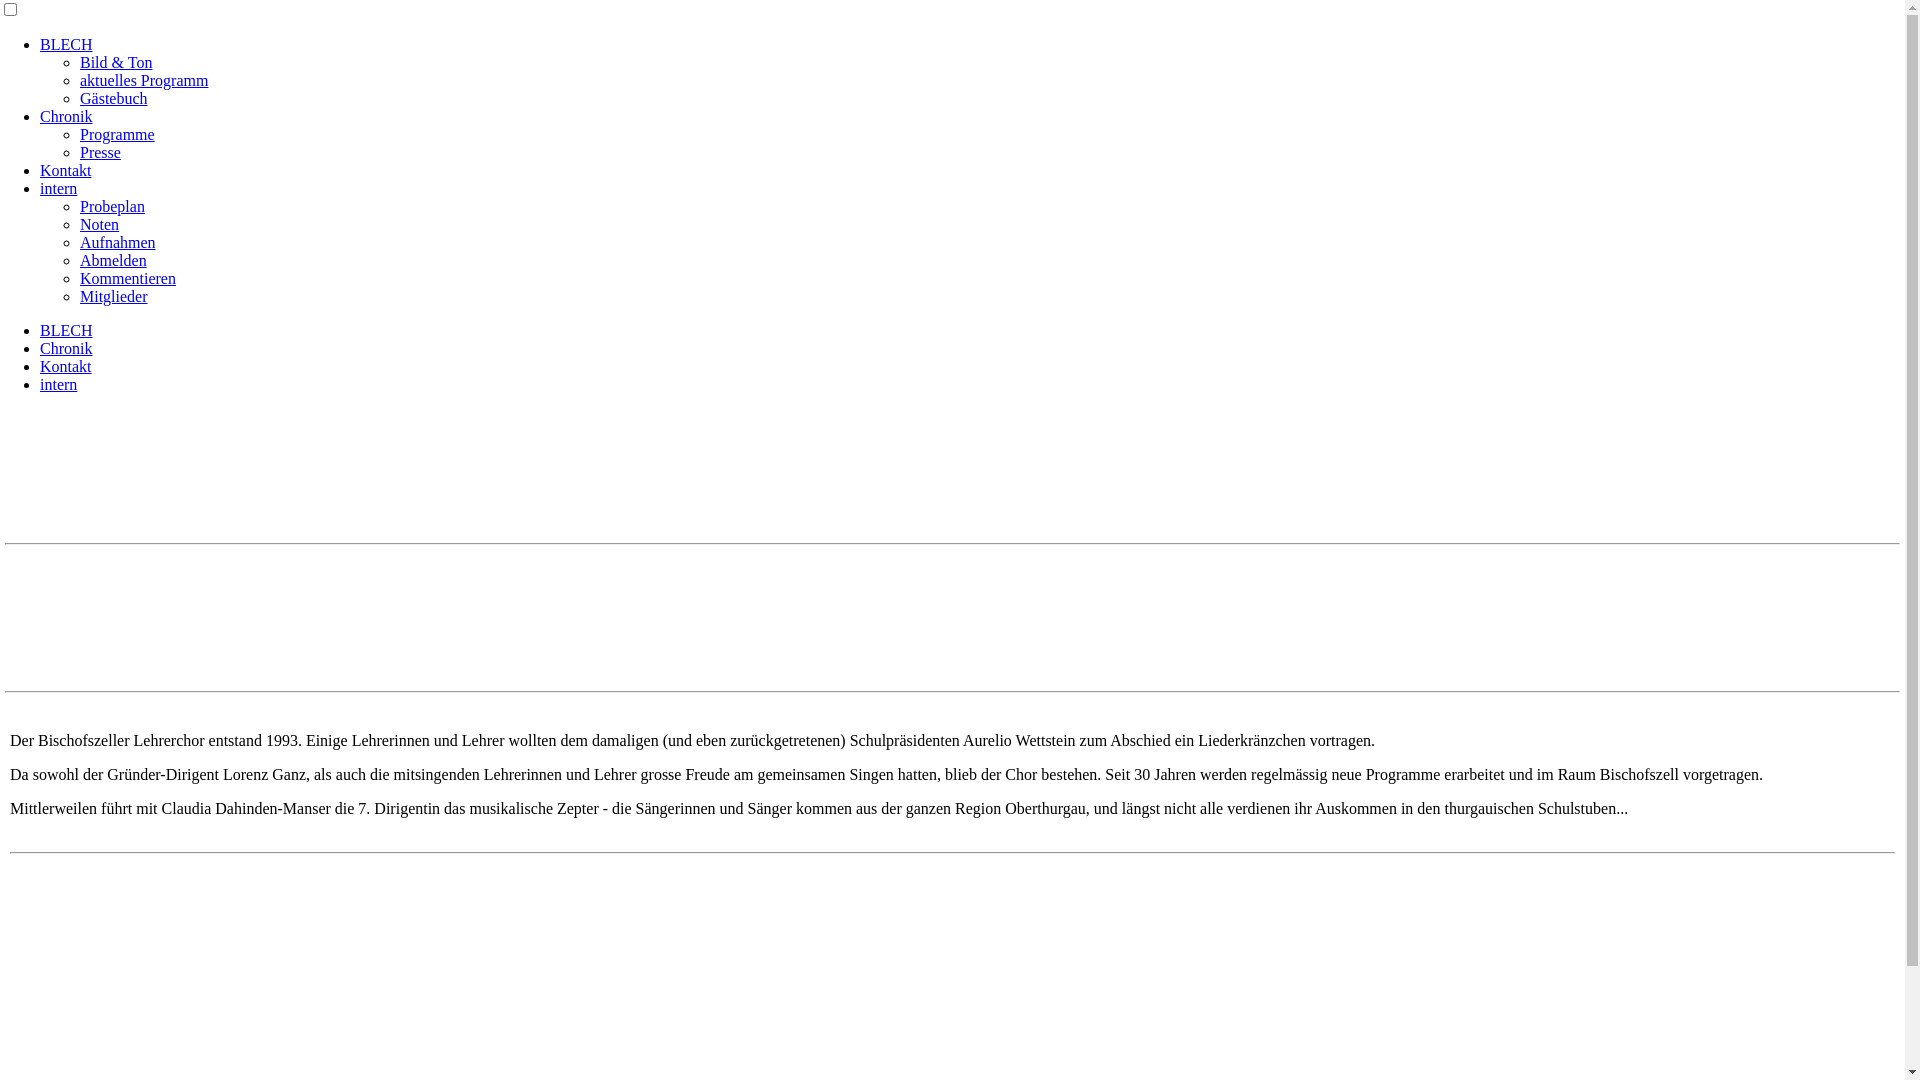  What do you see at coordinates (66, 366) in the screenshot?
I see `Kontakt` at bounding box center [66, 366].